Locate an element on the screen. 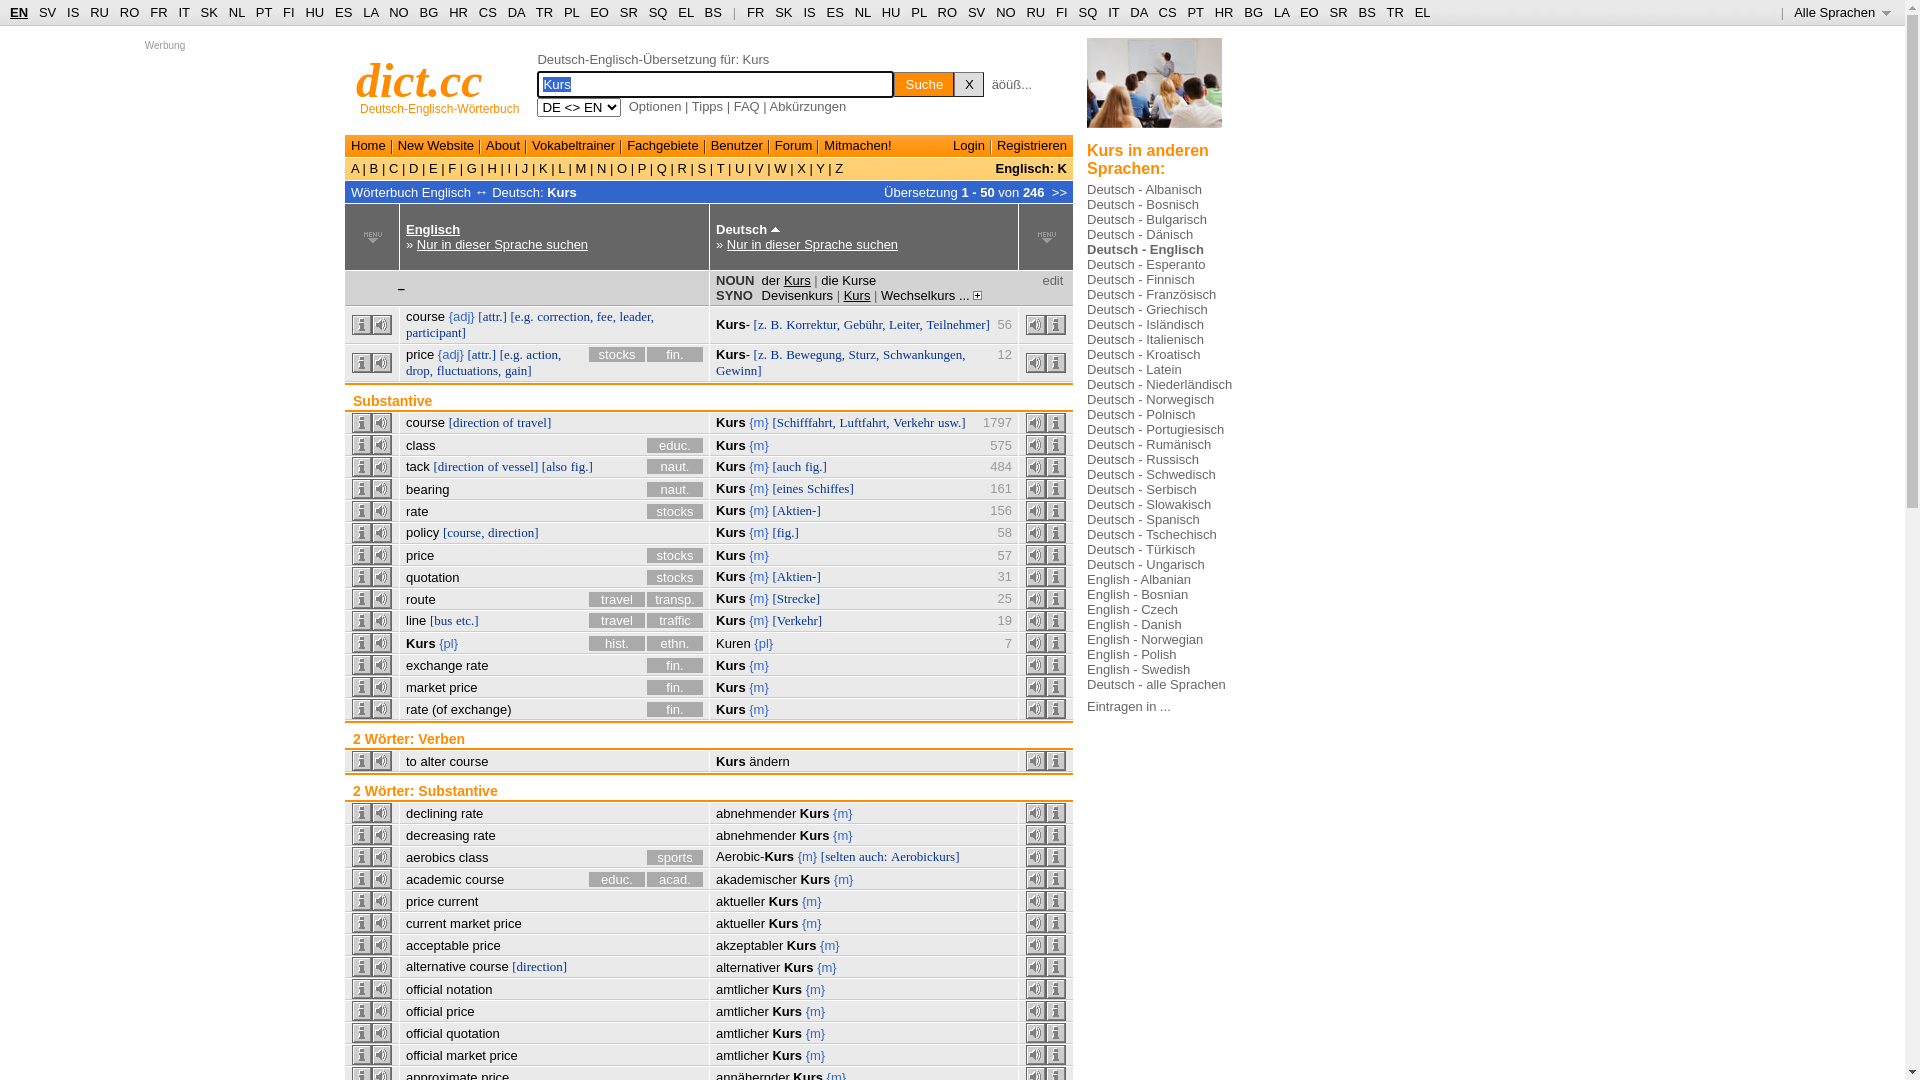  EL is located at coordinates (1423, 12).